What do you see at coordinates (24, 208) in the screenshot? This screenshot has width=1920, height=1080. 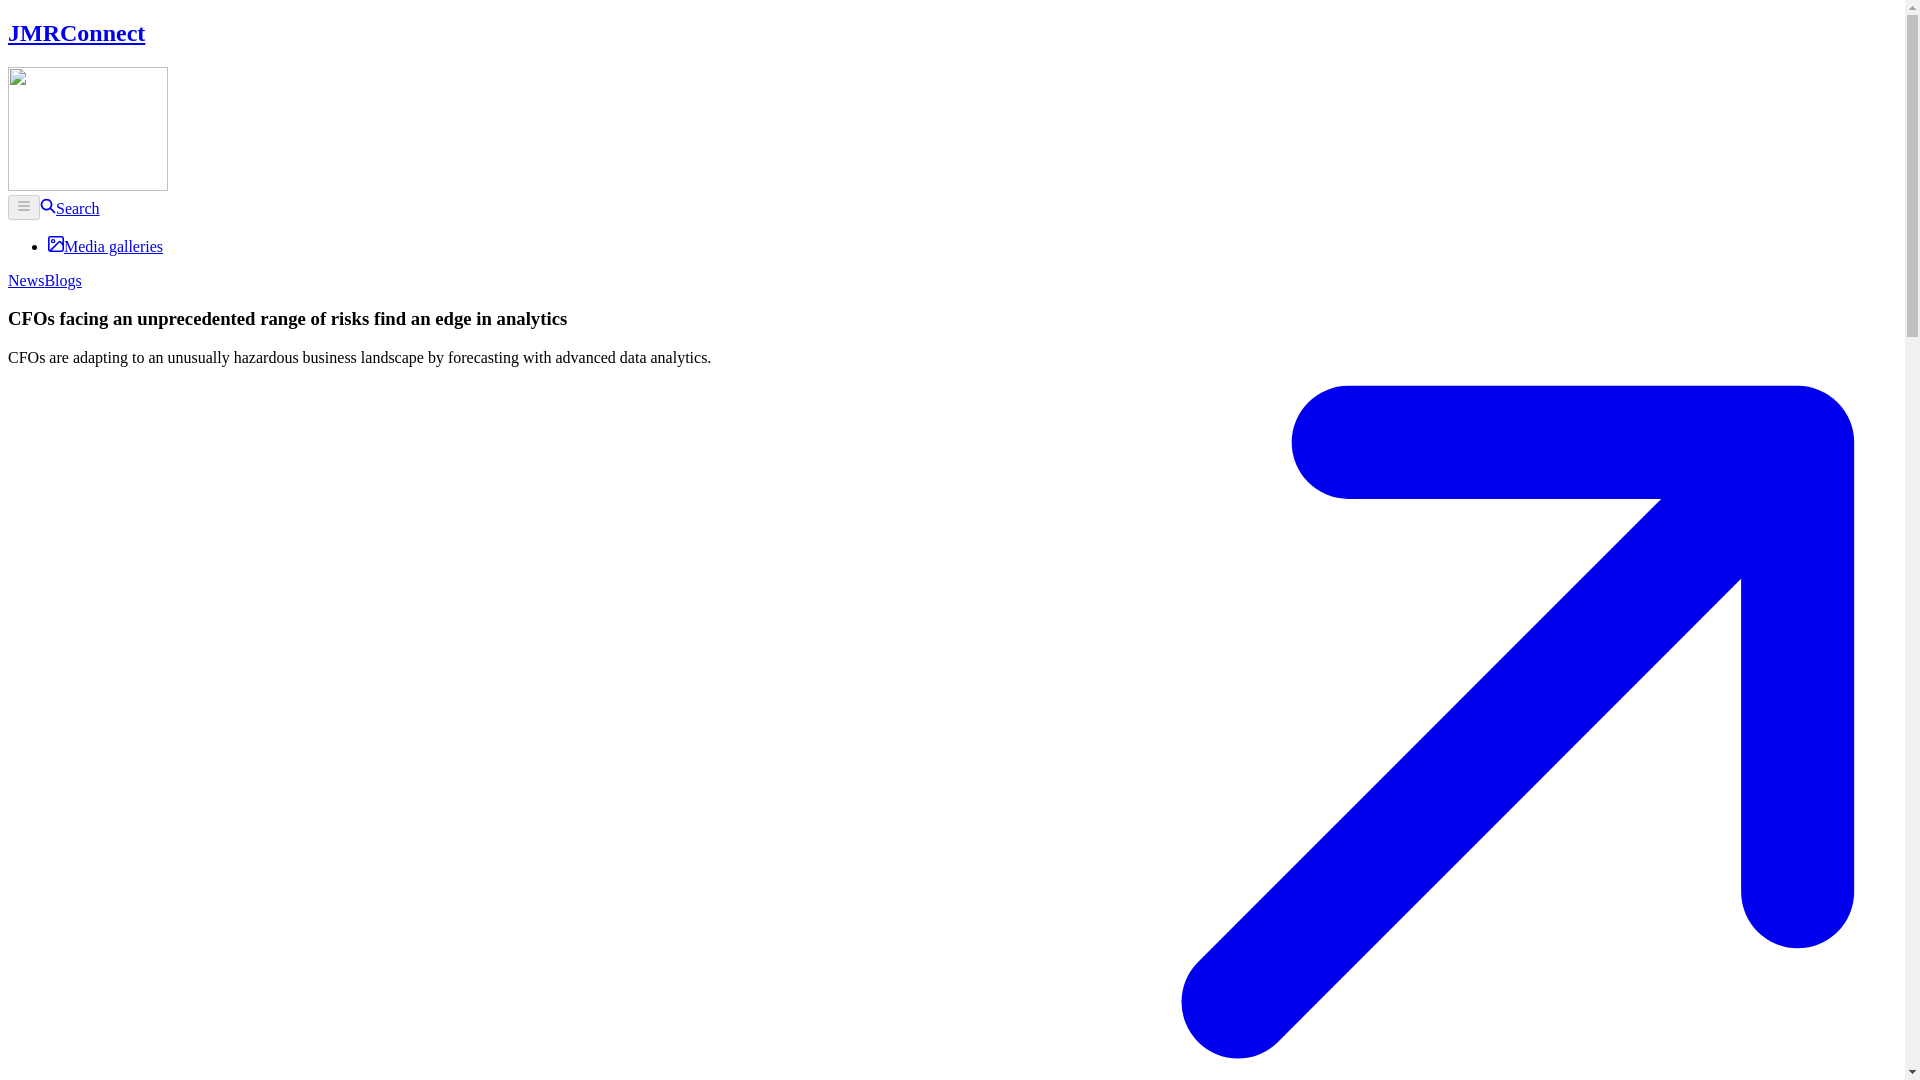 I see `Toggle navigation` at bounding box center [24, 208].